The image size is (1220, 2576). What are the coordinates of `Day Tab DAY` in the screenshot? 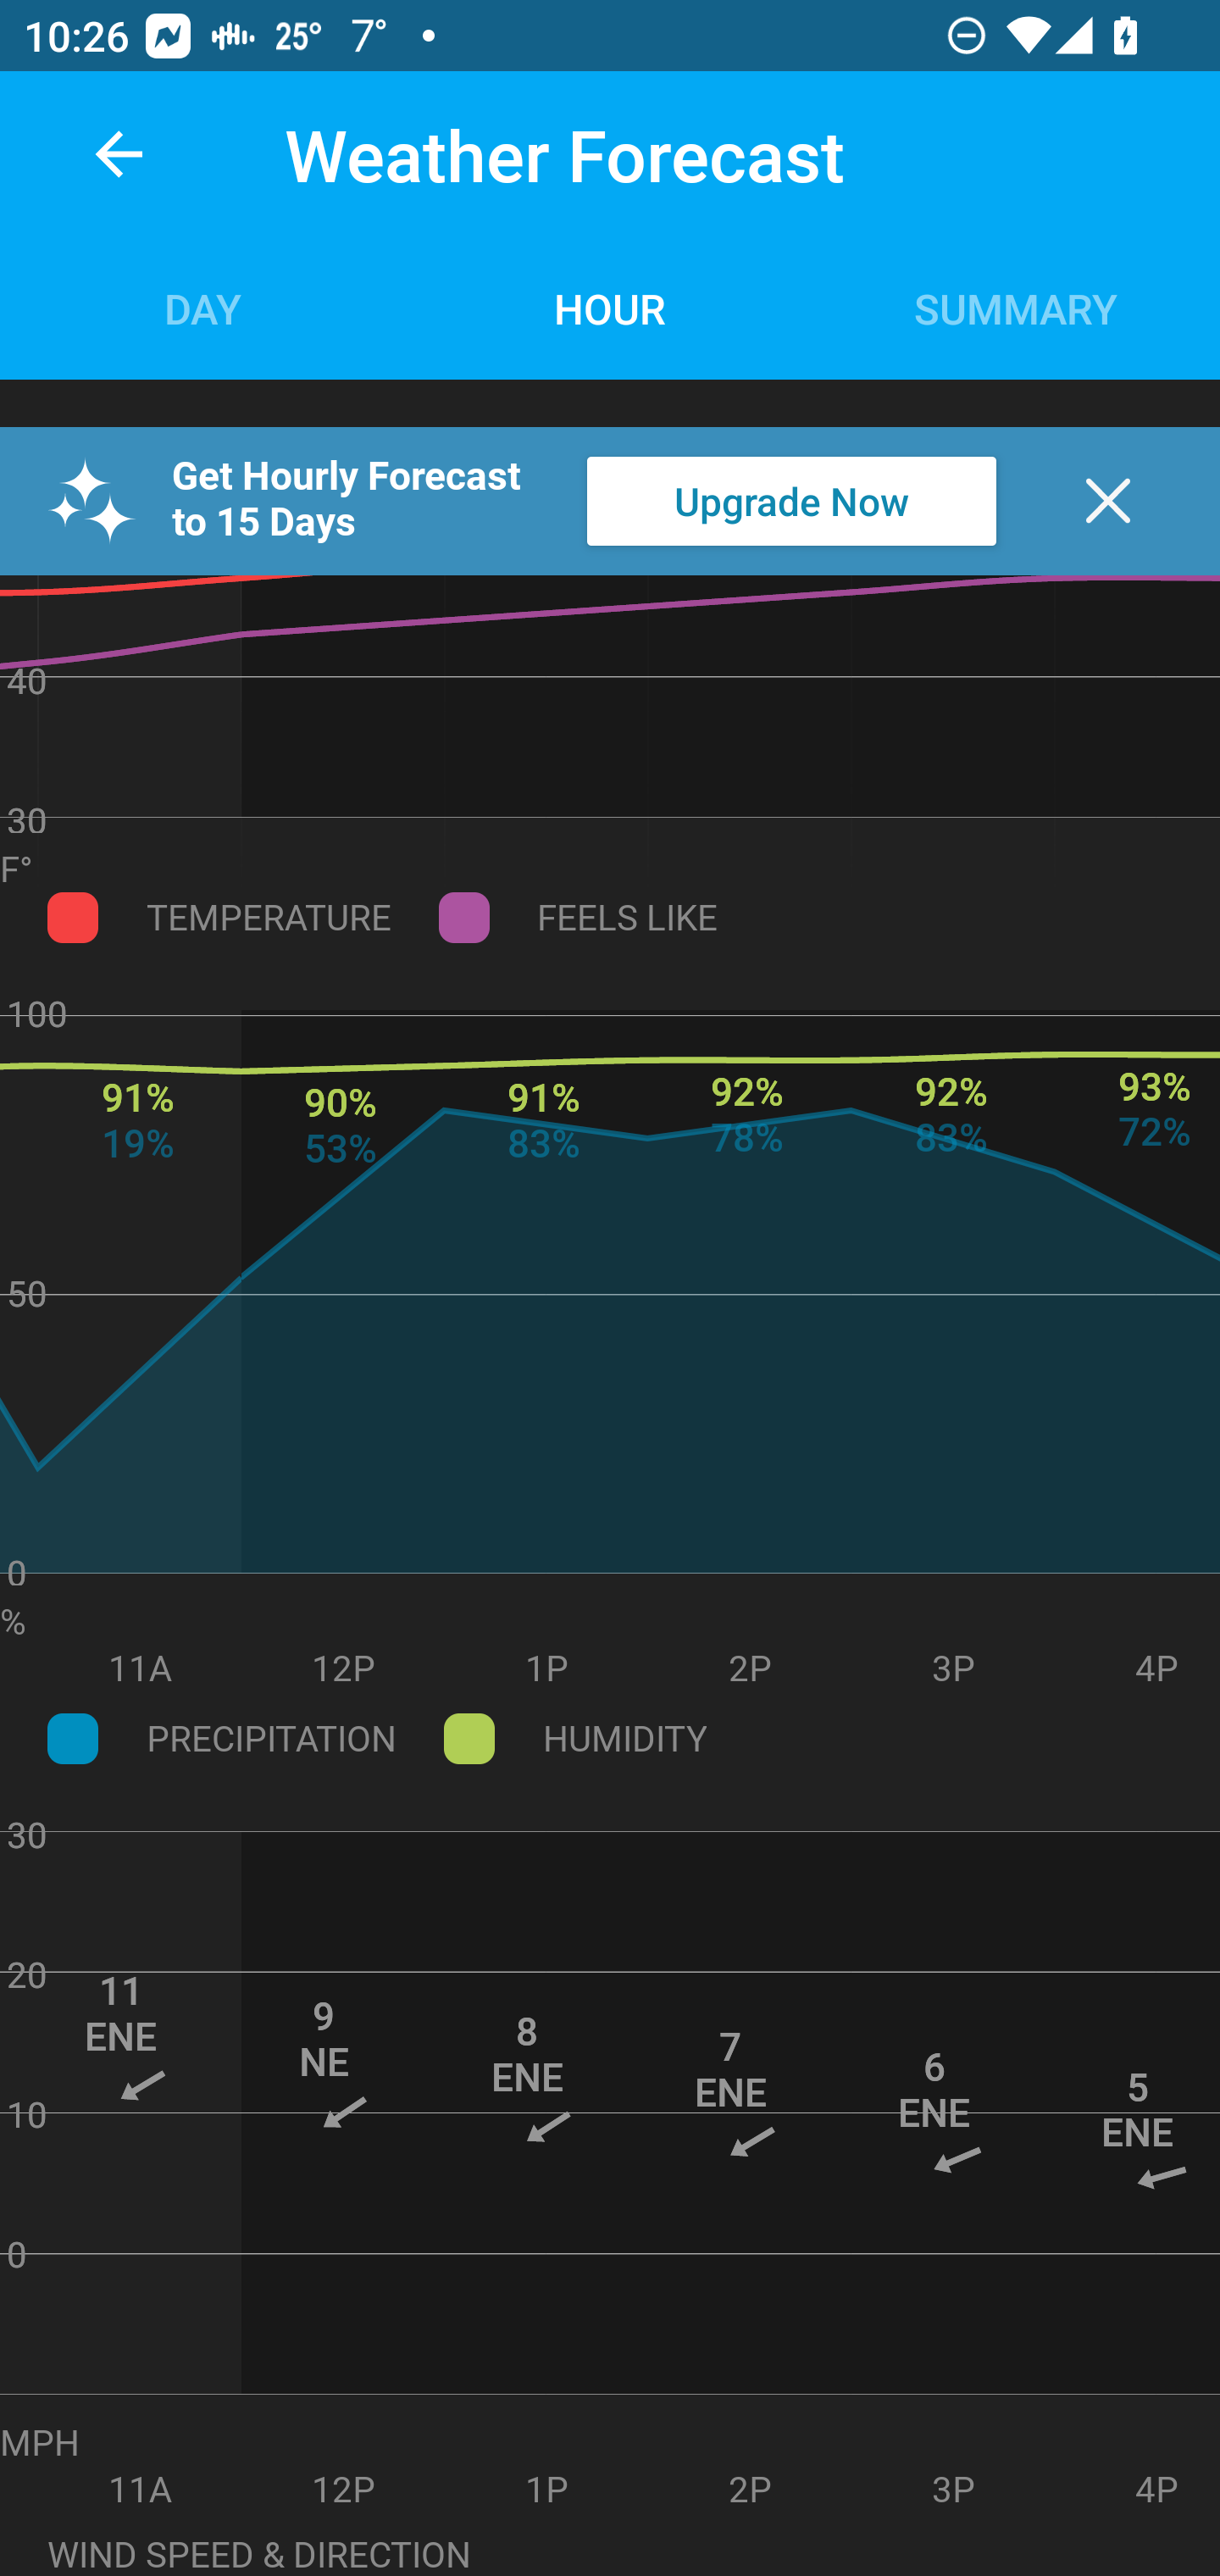 It's located at (203, 307).